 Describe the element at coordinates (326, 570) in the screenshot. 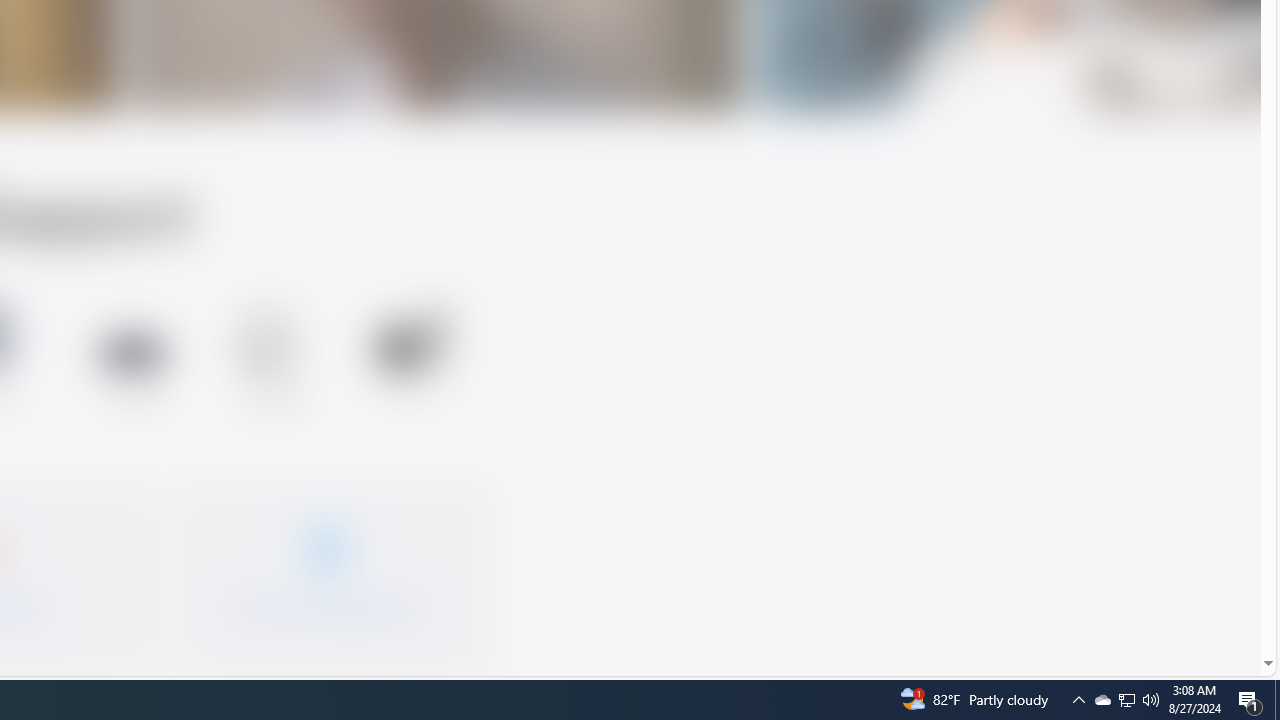

I see `Billing and subscriptions` at that location.